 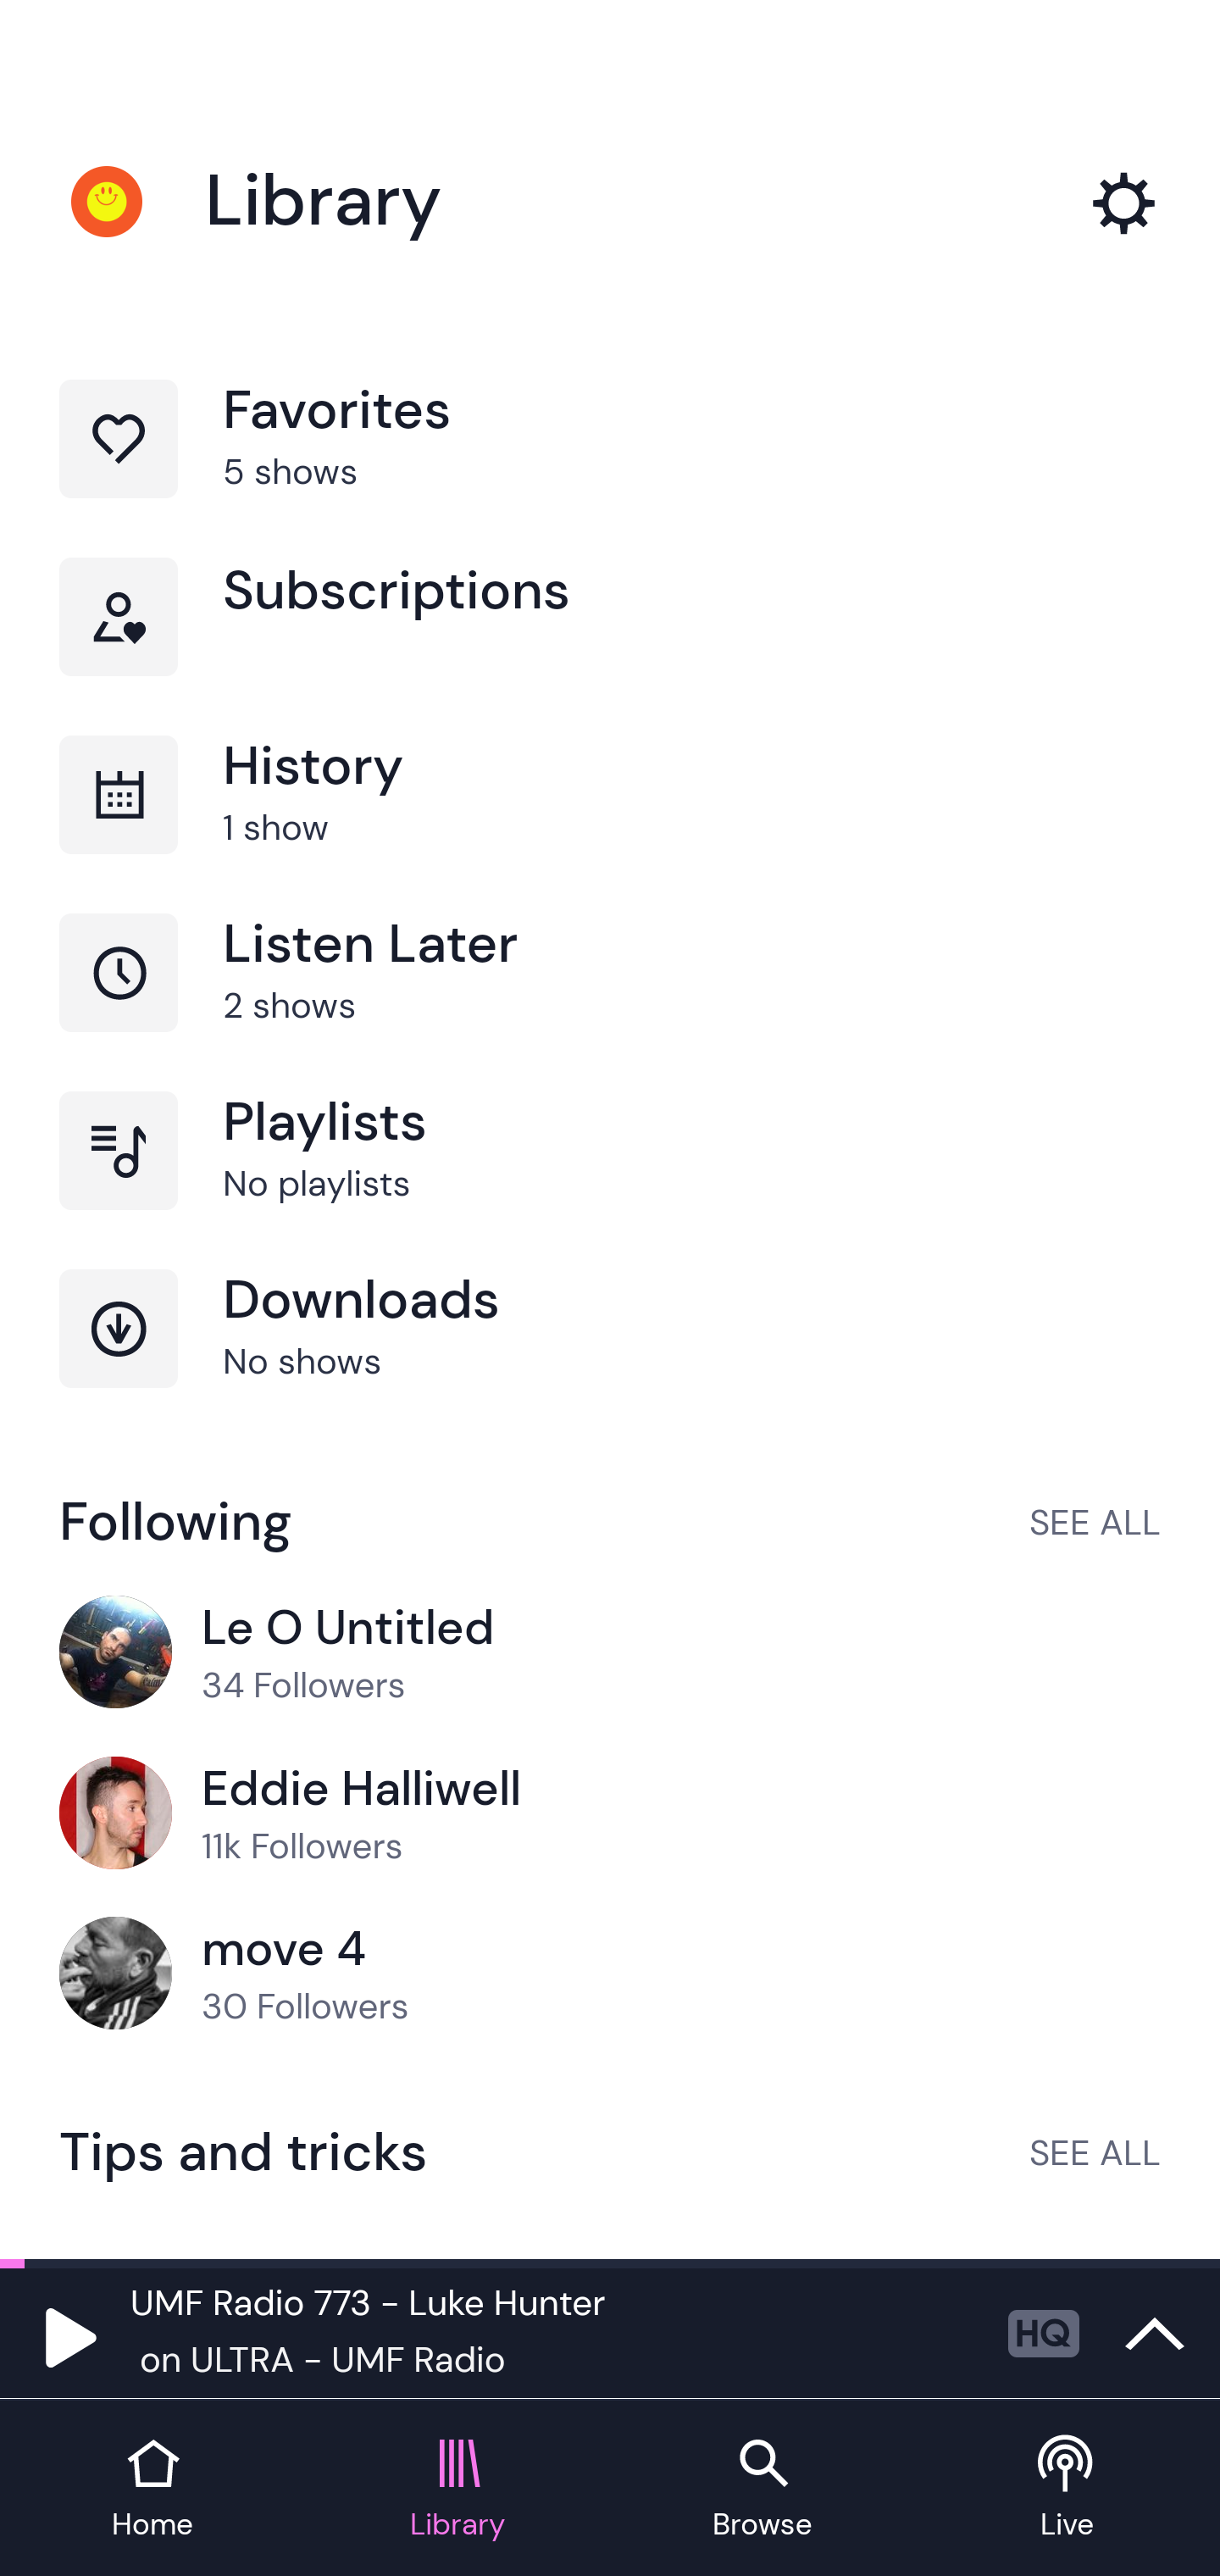 I want to click on move 4, 30 Followers move 4 30 Followers, so click(x=610, y=1974).